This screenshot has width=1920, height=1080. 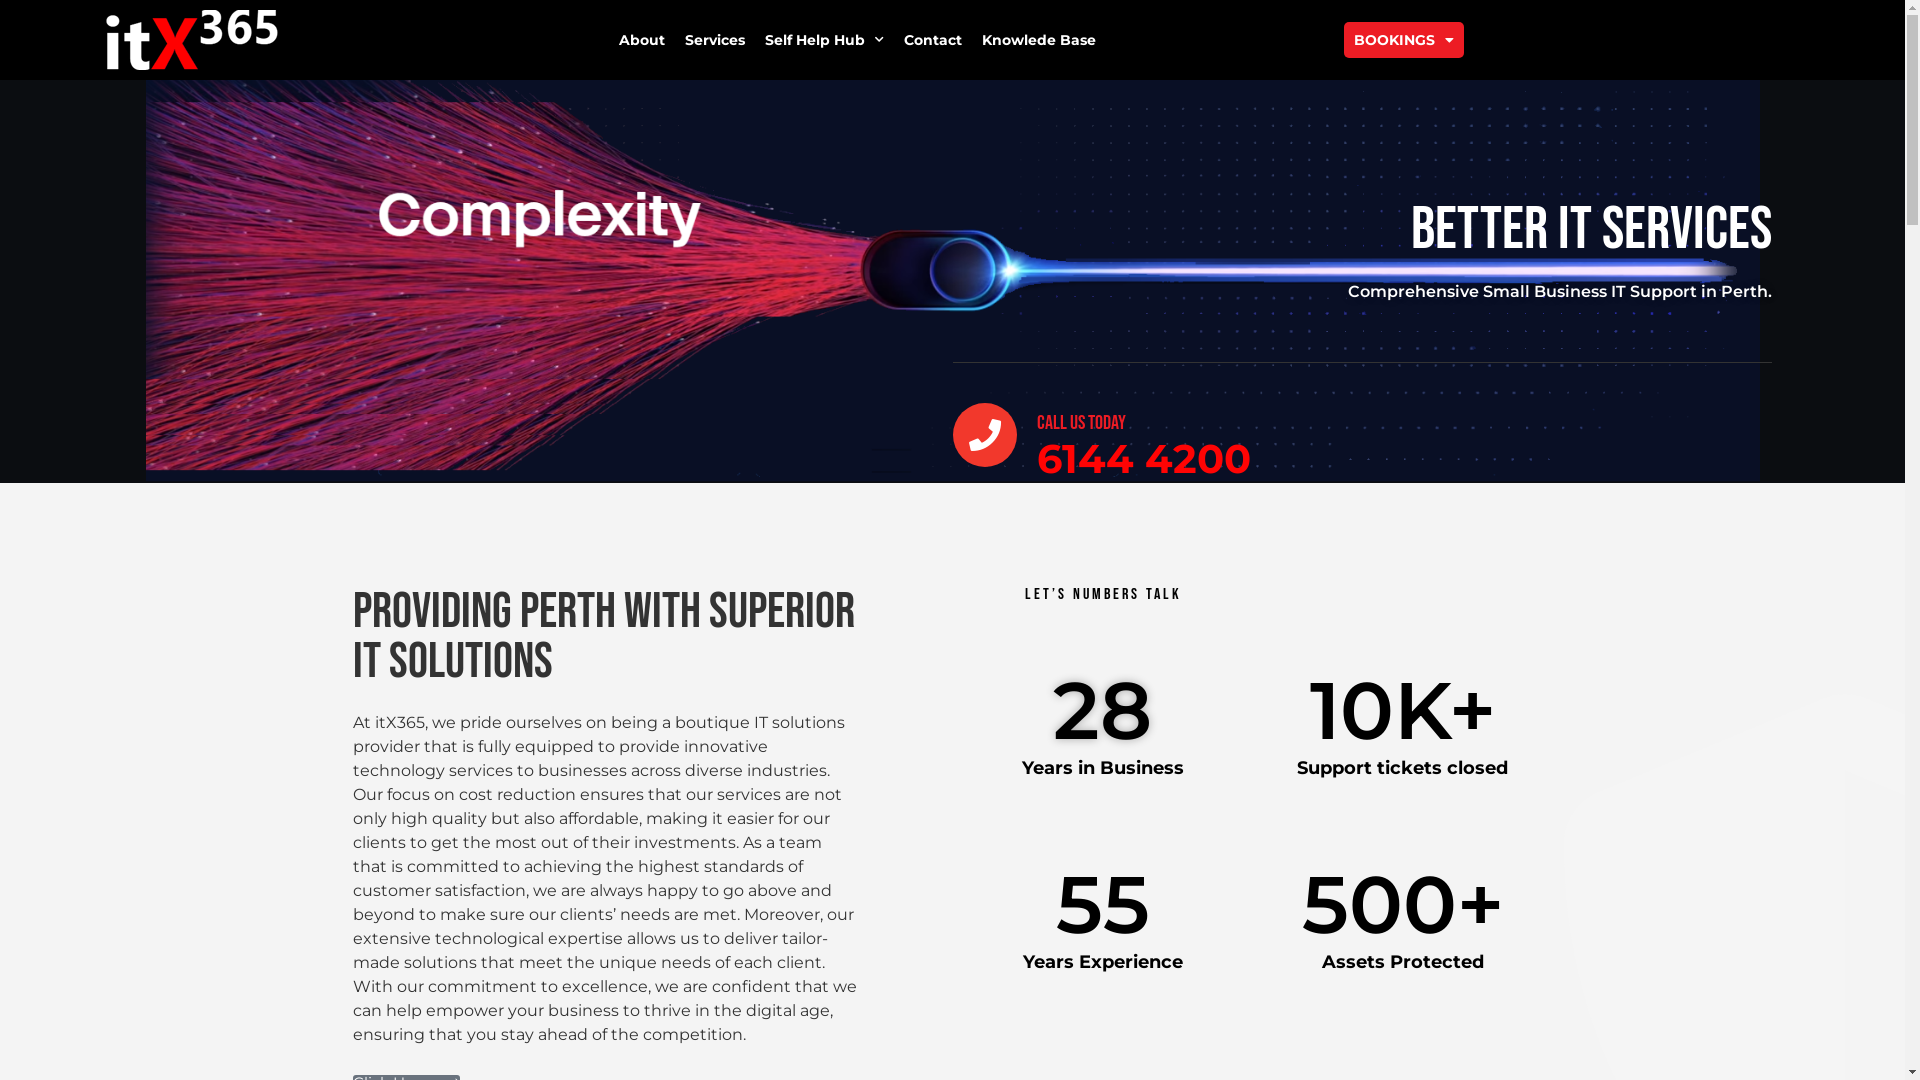 What do you see at coordinates (642, 40) in the screenshot?
I see `About` at bounding box center [642, 40].